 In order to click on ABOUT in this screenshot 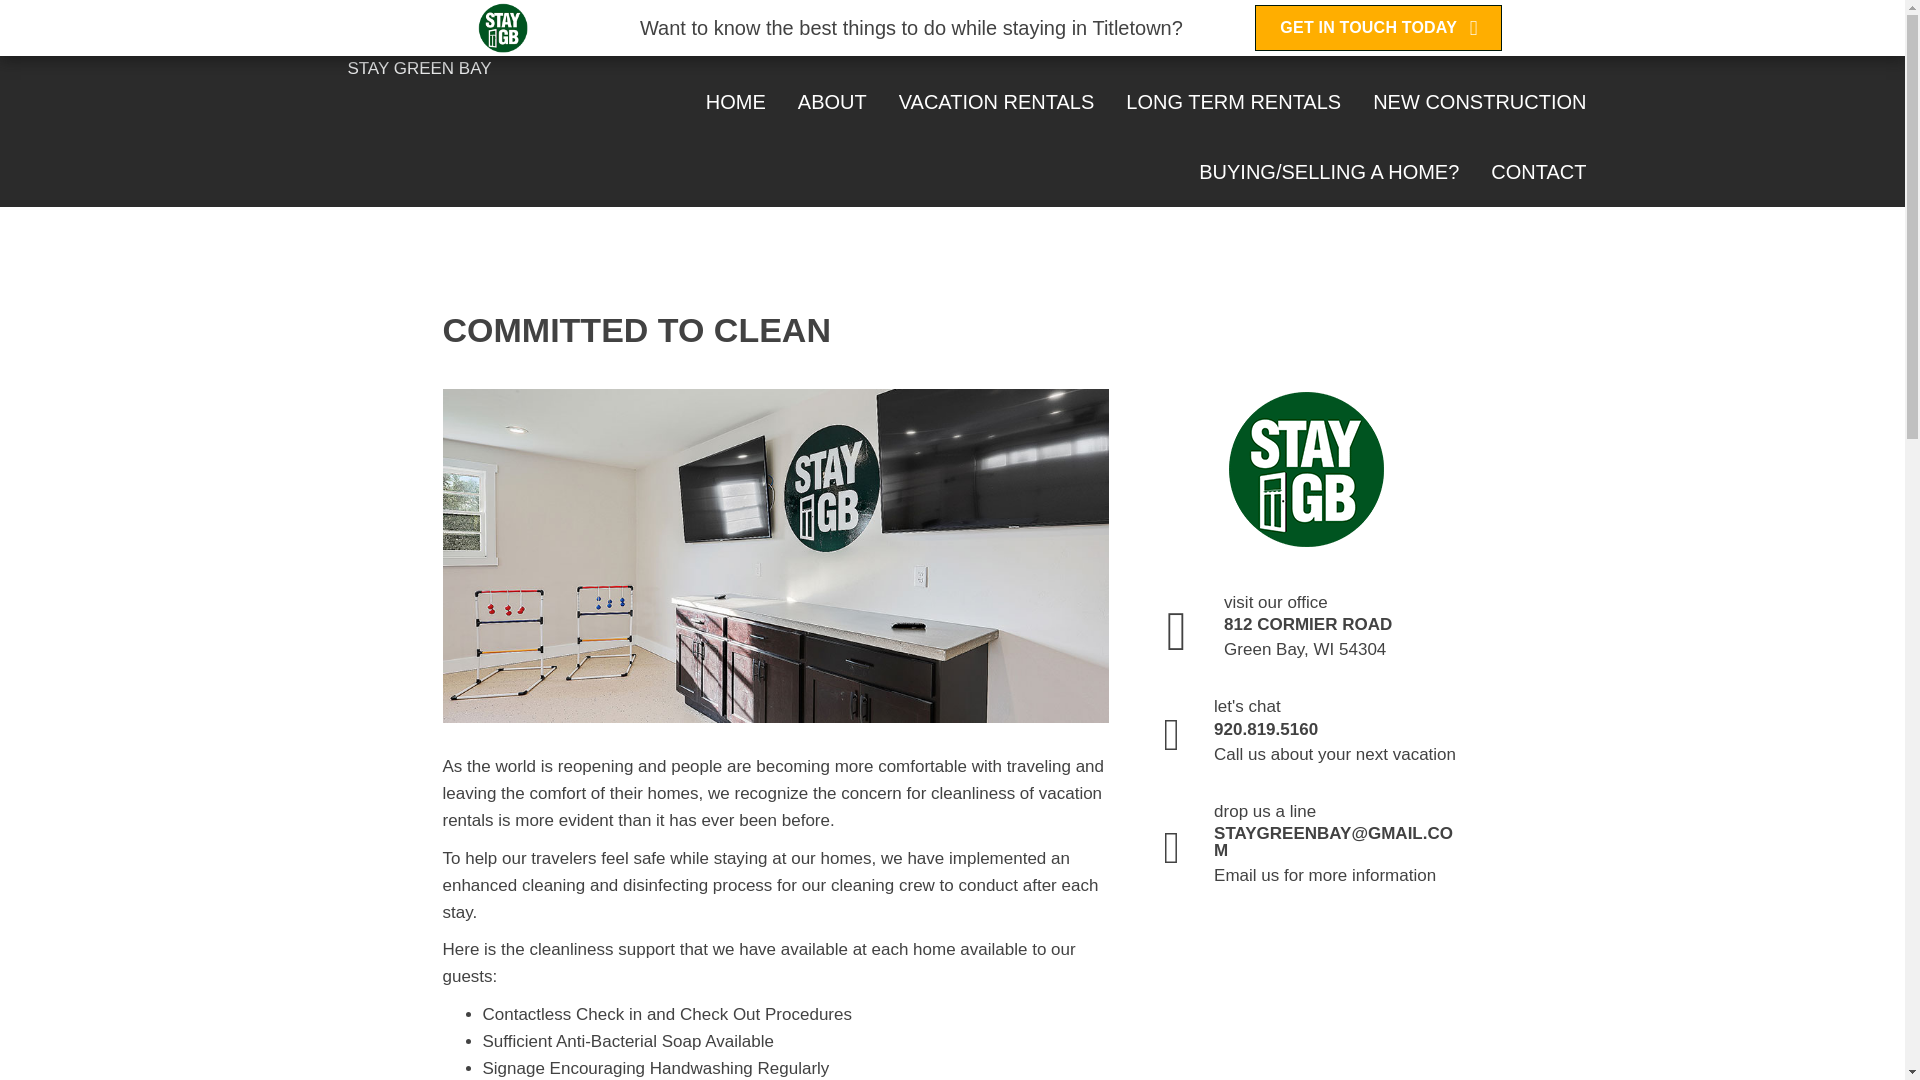, I will do `click(832, 102)`.